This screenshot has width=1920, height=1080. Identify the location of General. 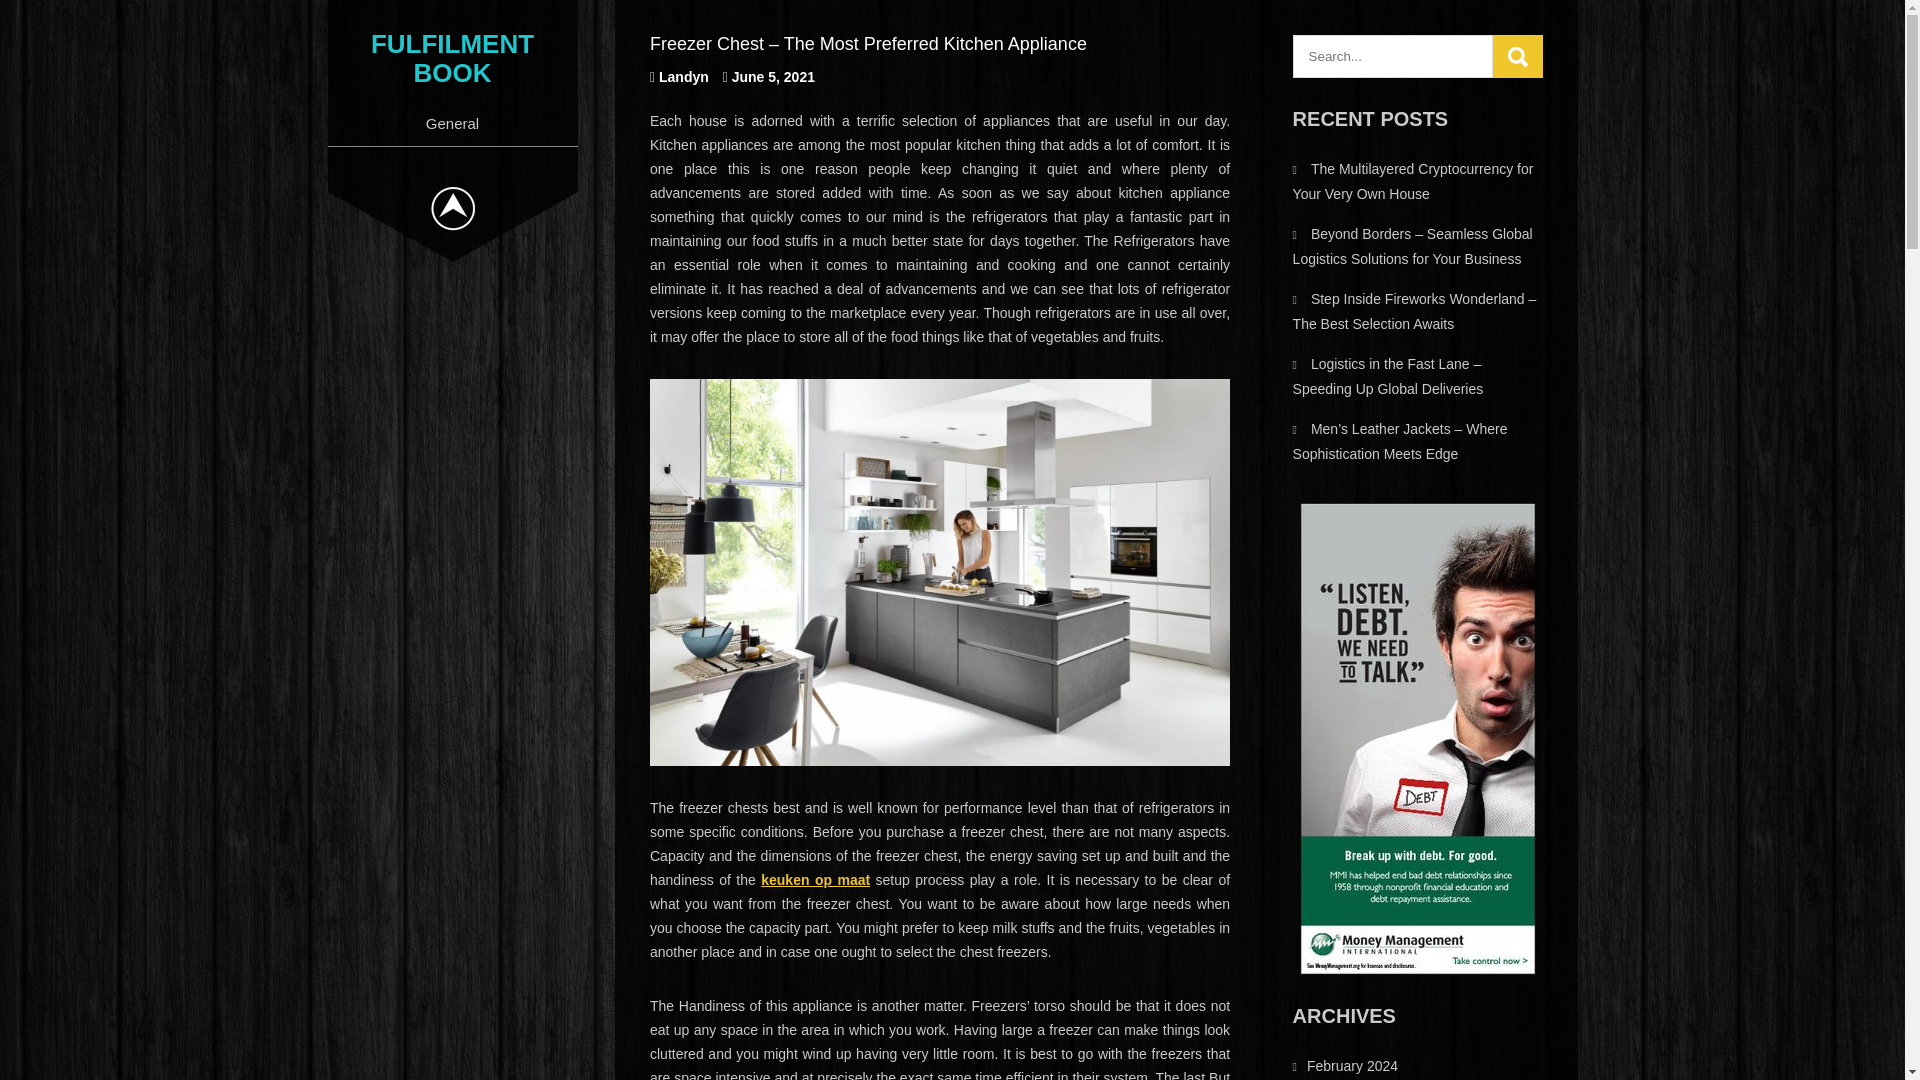
(452, 123).